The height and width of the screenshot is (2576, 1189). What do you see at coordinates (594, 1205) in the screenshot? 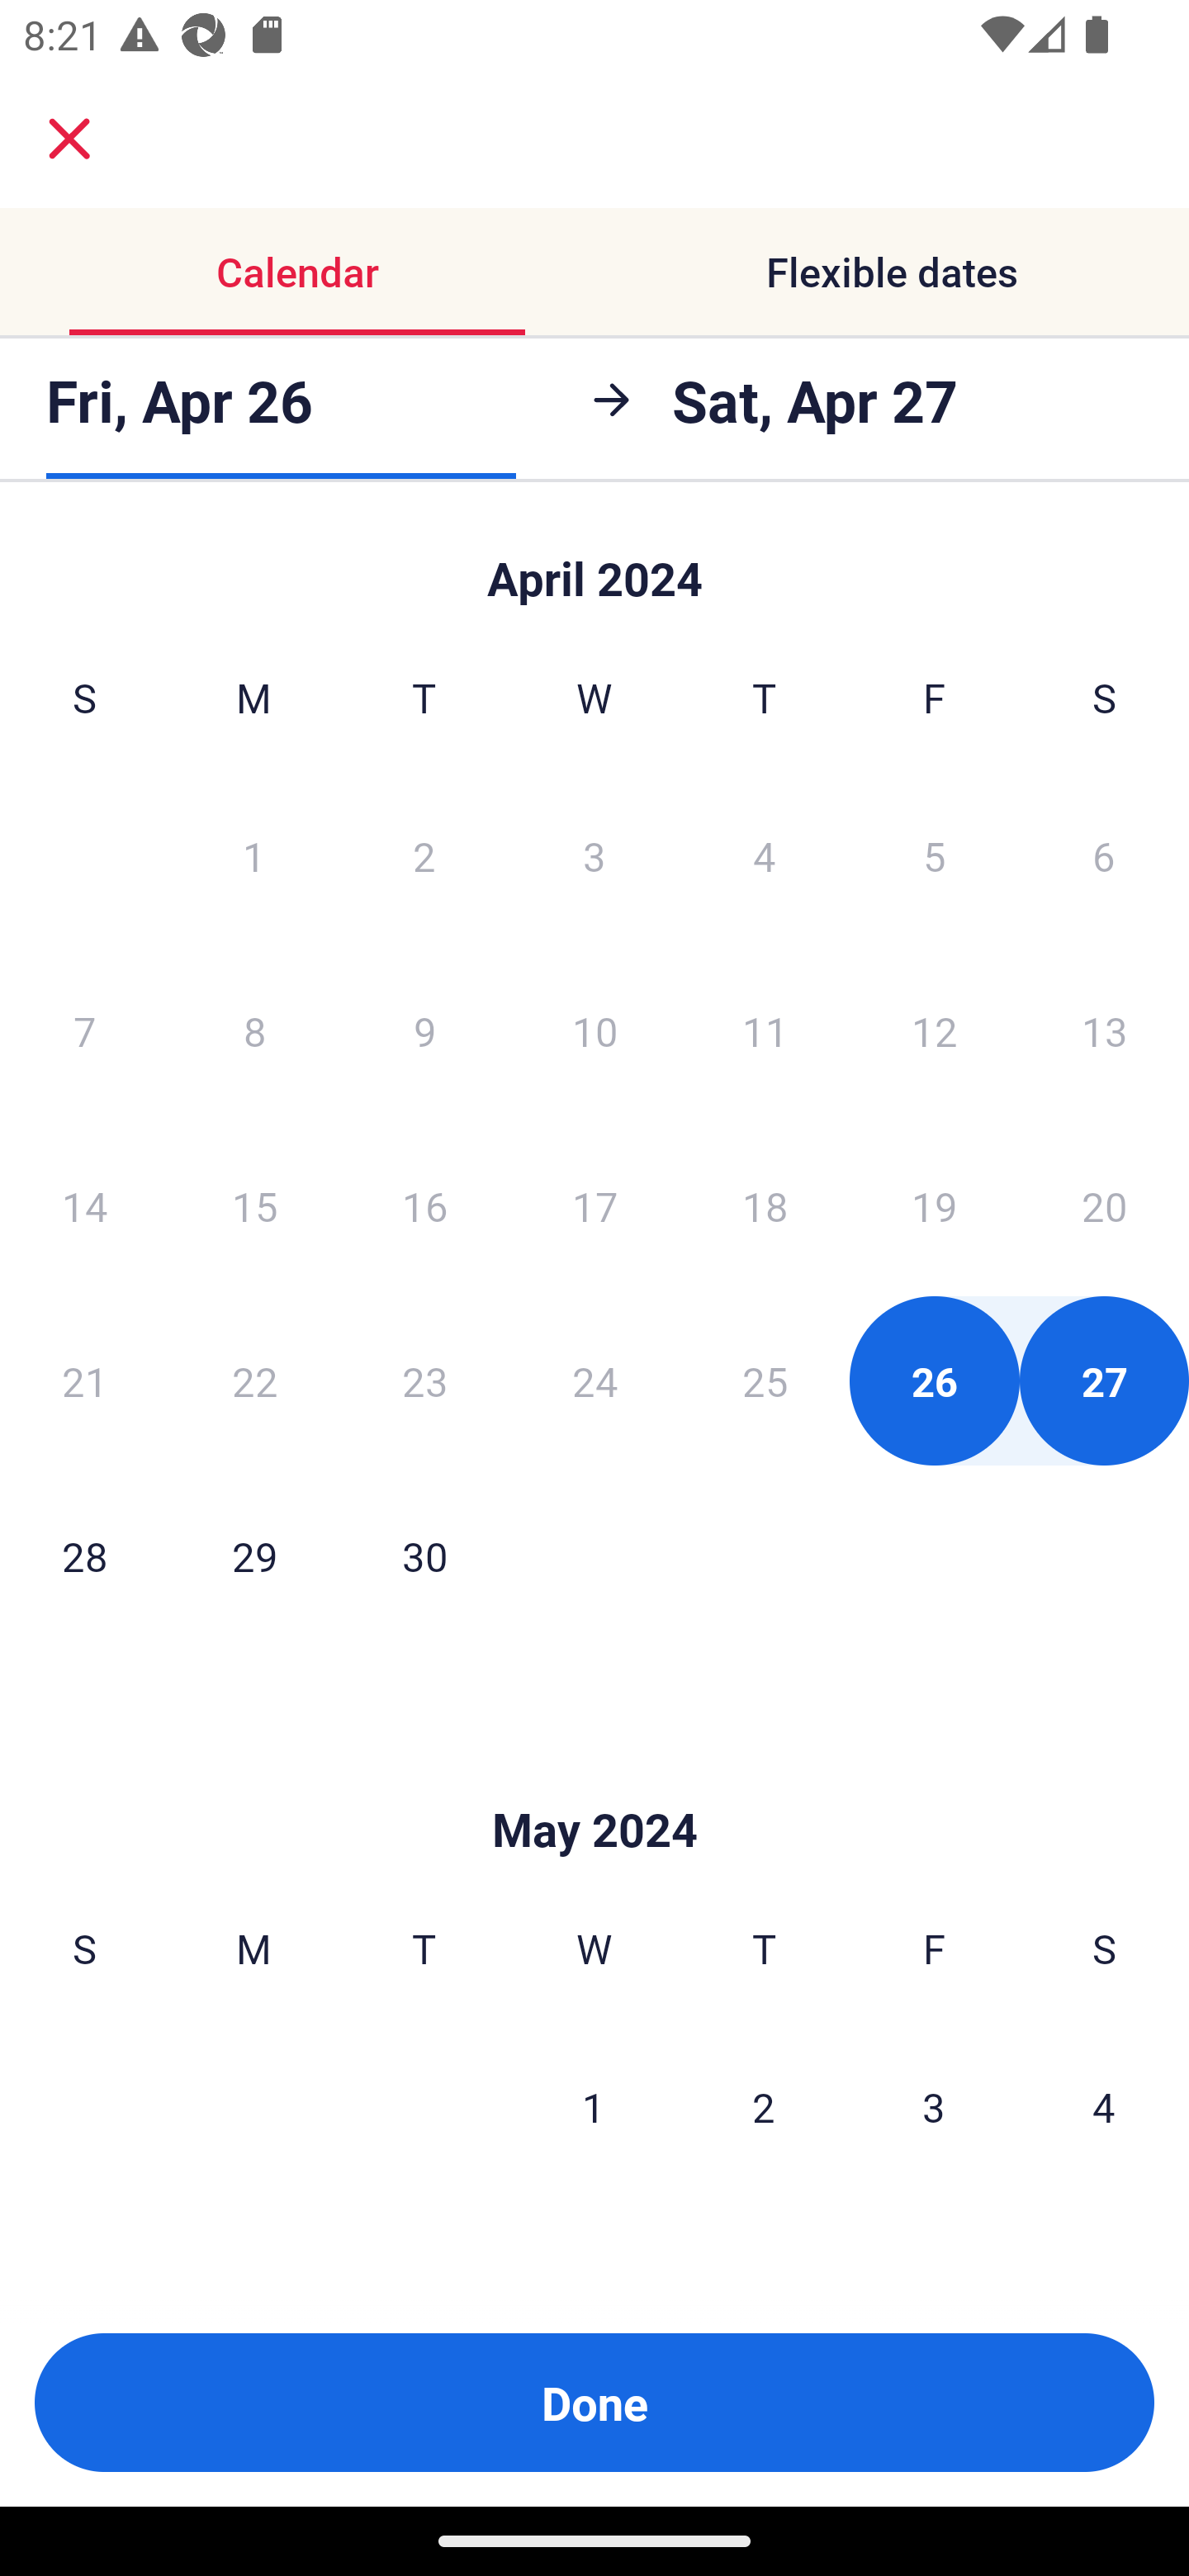
I see `17 Wednesday, April 17, 2024` at bounding box center [594, 1205].